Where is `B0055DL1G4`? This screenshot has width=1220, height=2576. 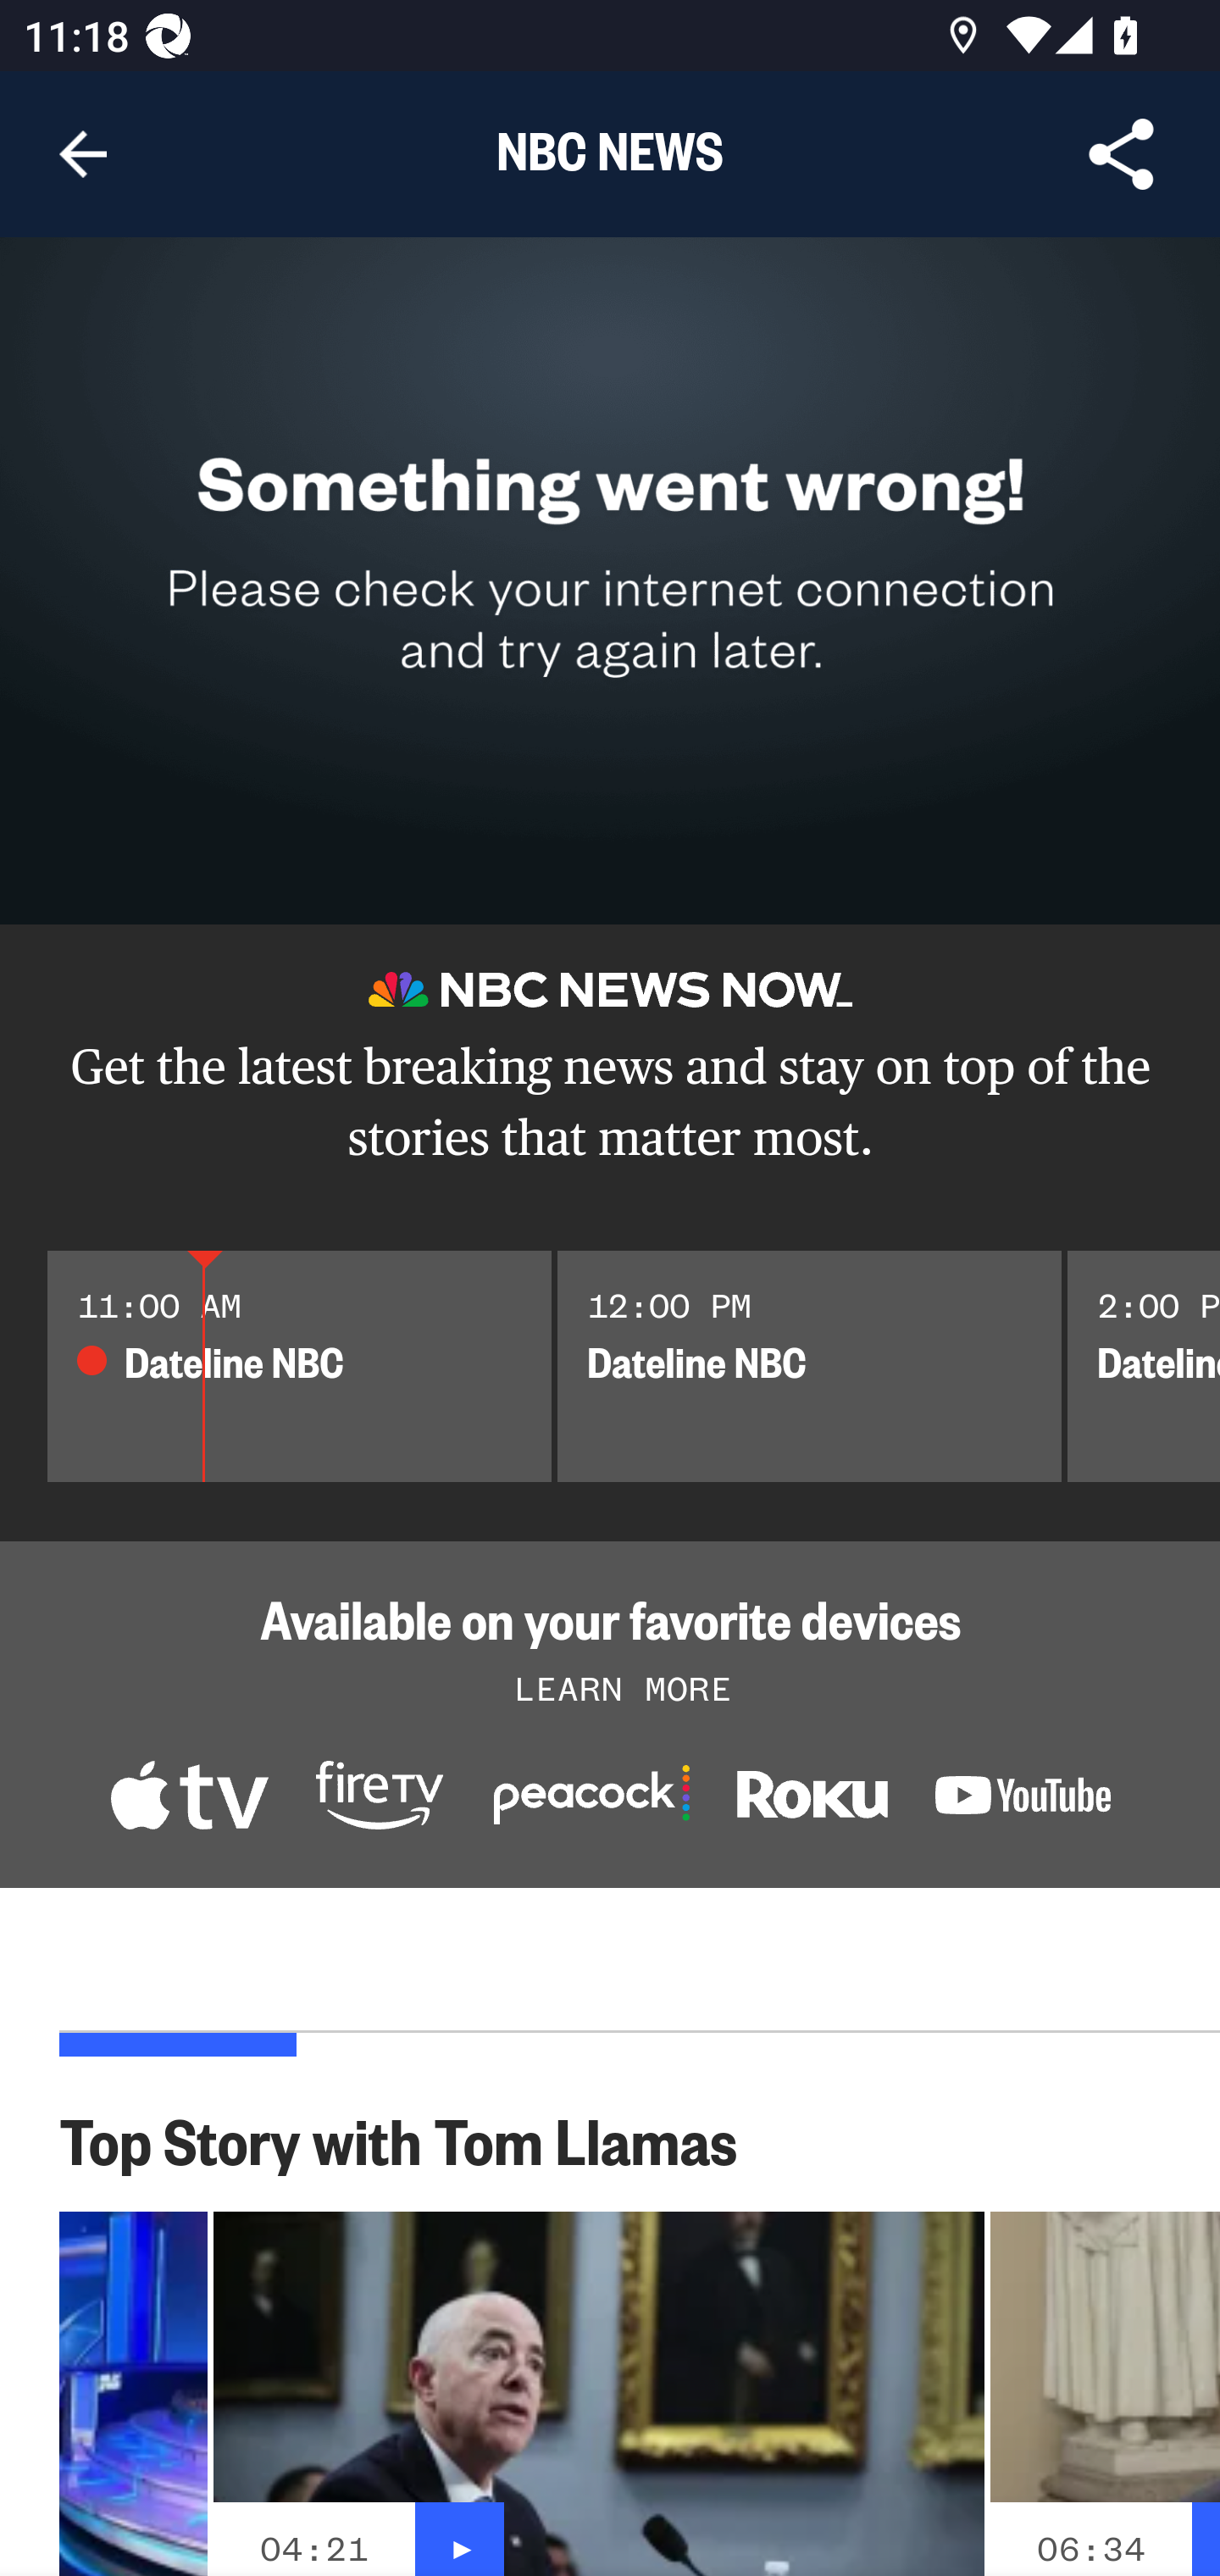 B0055DL1G4 is located at coordinates (380, 1799).